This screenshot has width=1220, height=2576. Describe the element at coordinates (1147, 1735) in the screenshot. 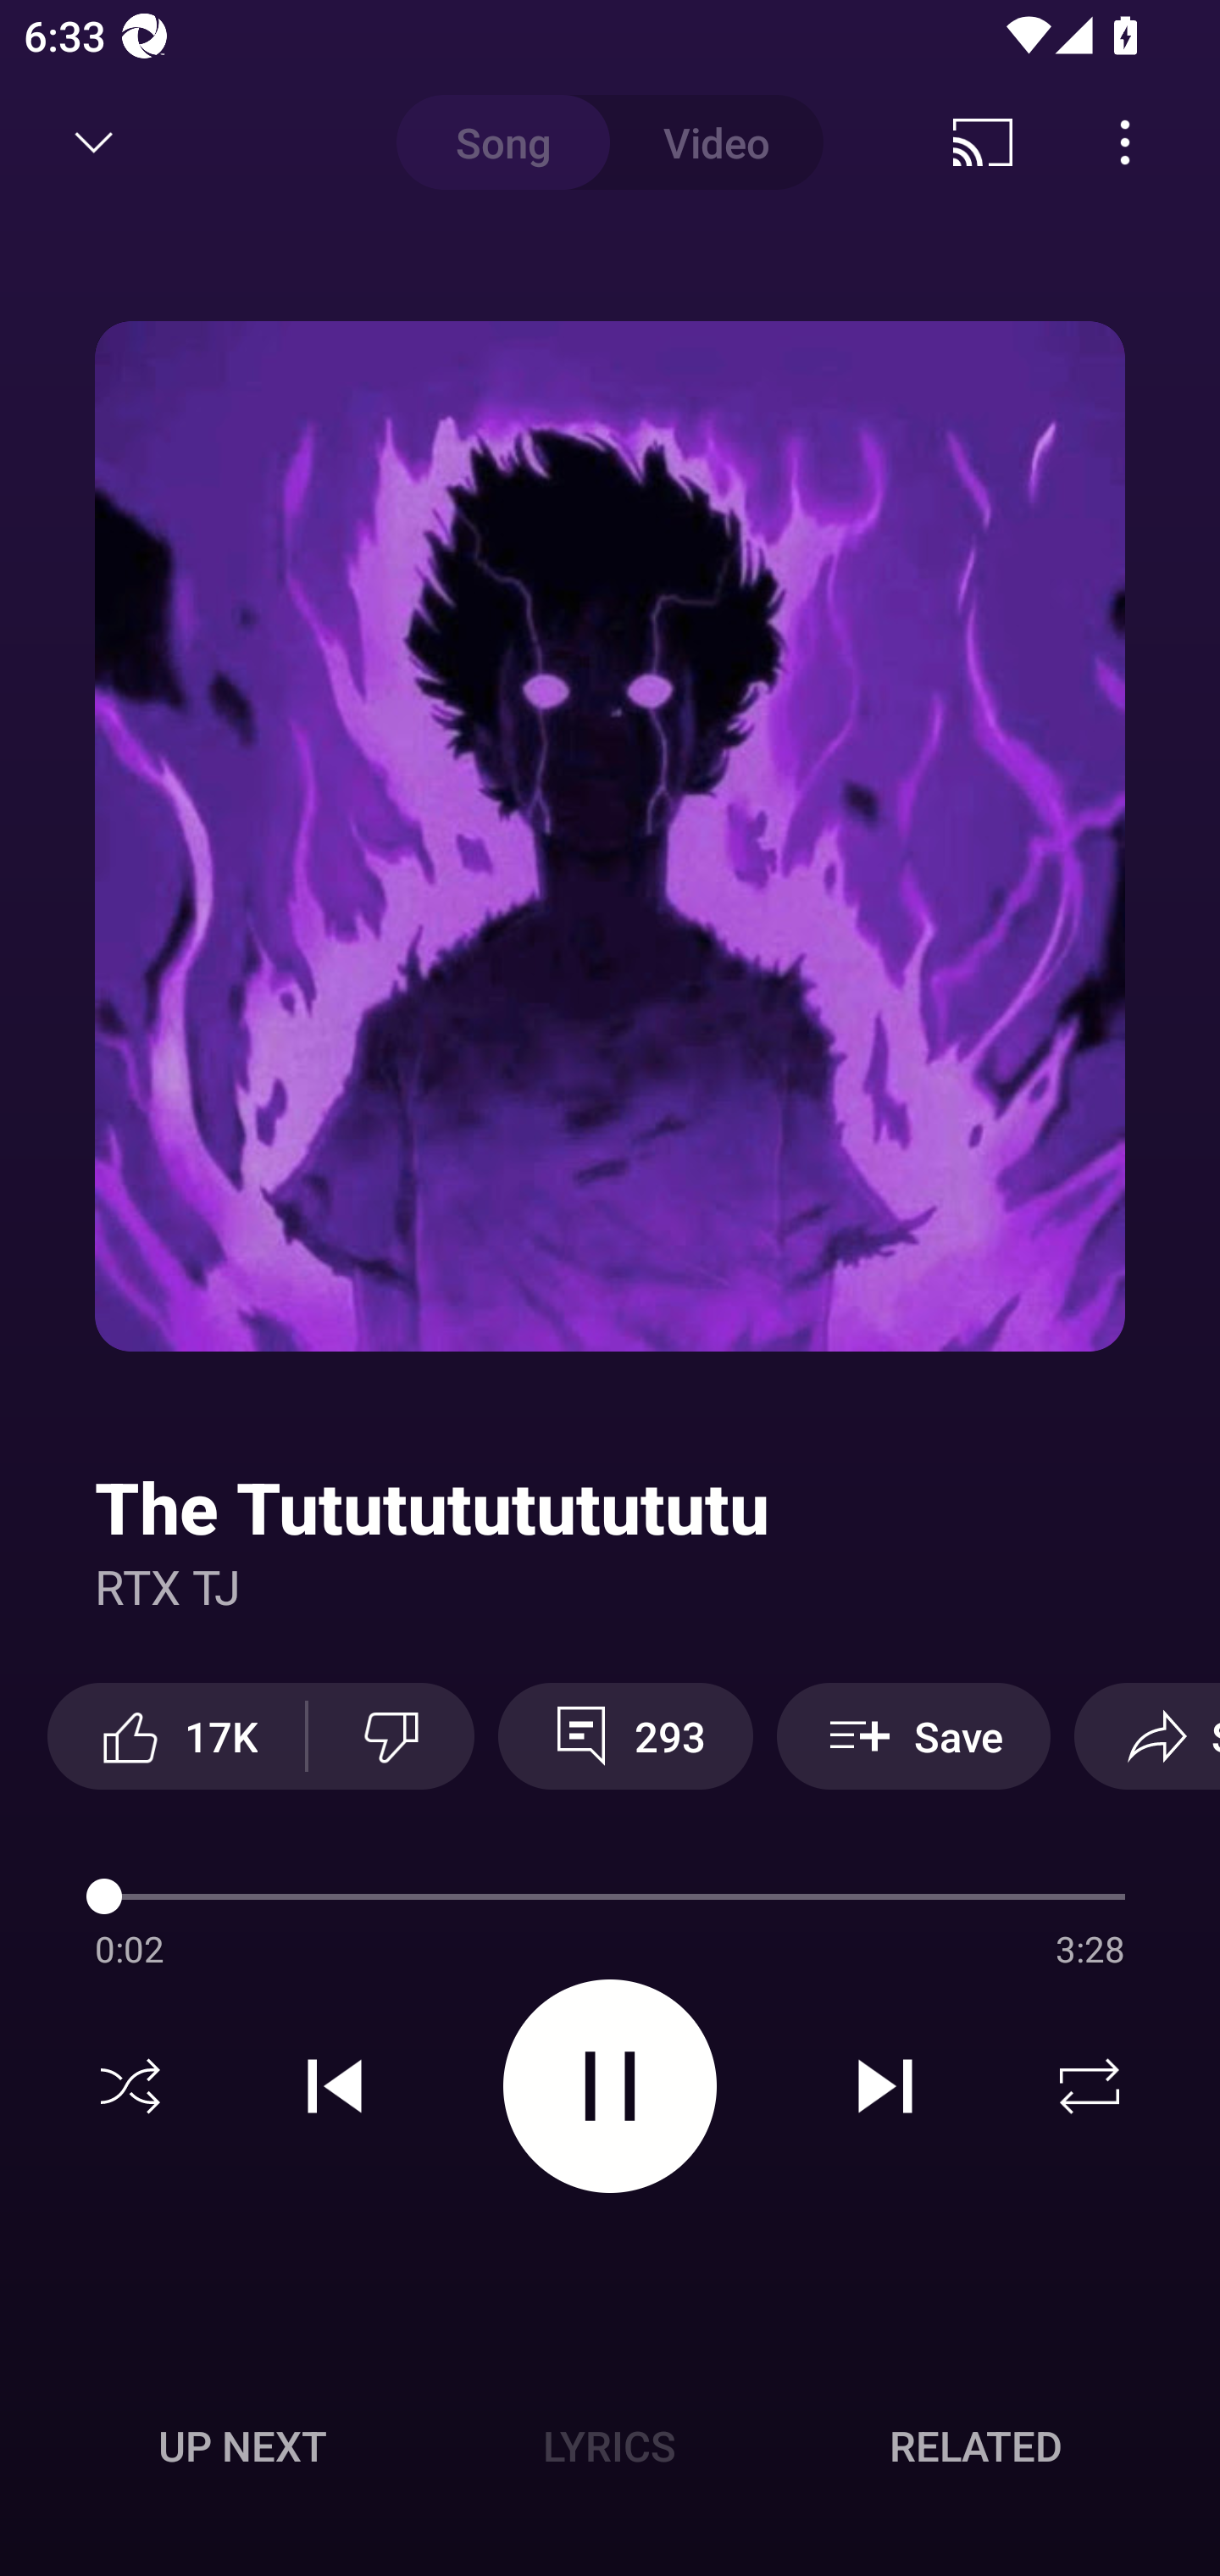

I see `Share` at that location.